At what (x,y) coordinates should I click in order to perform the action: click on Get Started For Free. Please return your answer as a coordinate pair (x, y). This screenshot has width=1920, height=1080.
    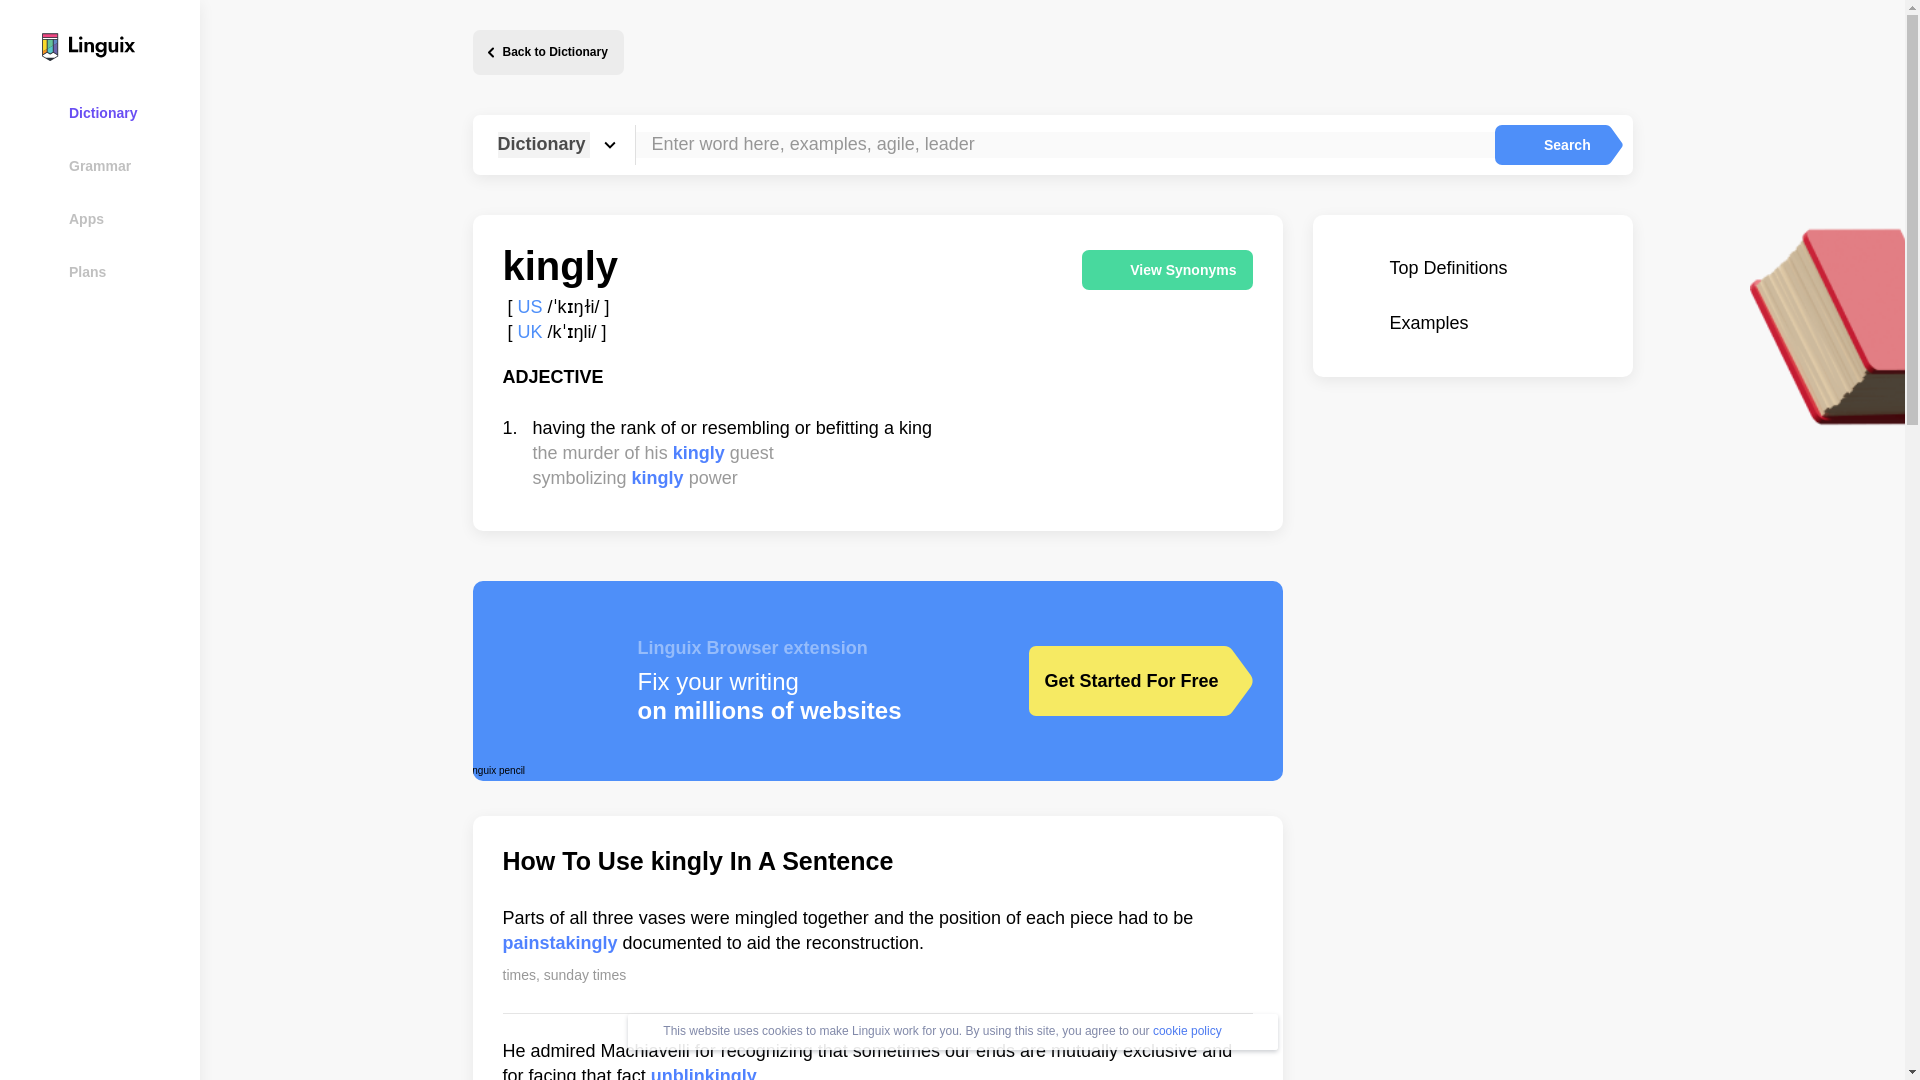
    Looking at the image, I should click on (1125, 680).